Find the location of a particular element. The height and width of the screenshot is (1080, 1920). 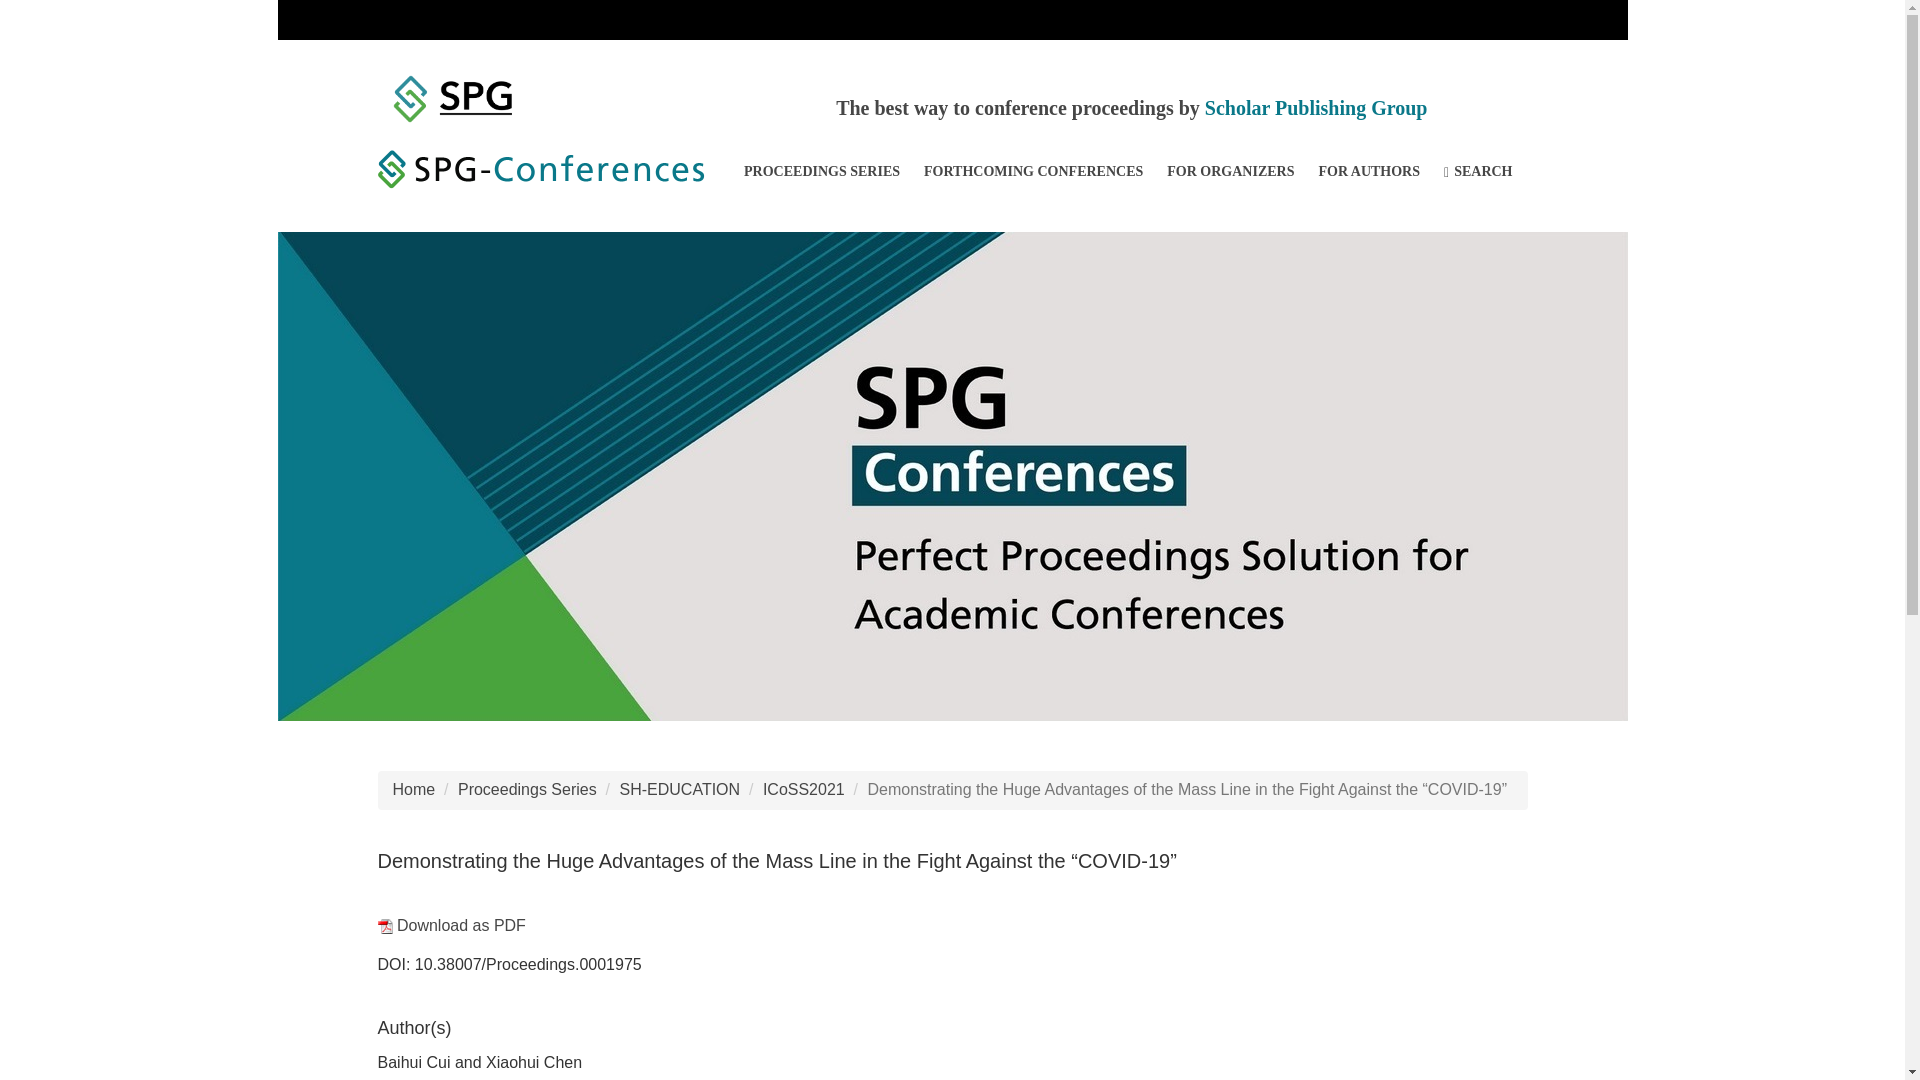

FOR ORGANIZERS is located at coordinates (1230, 172).